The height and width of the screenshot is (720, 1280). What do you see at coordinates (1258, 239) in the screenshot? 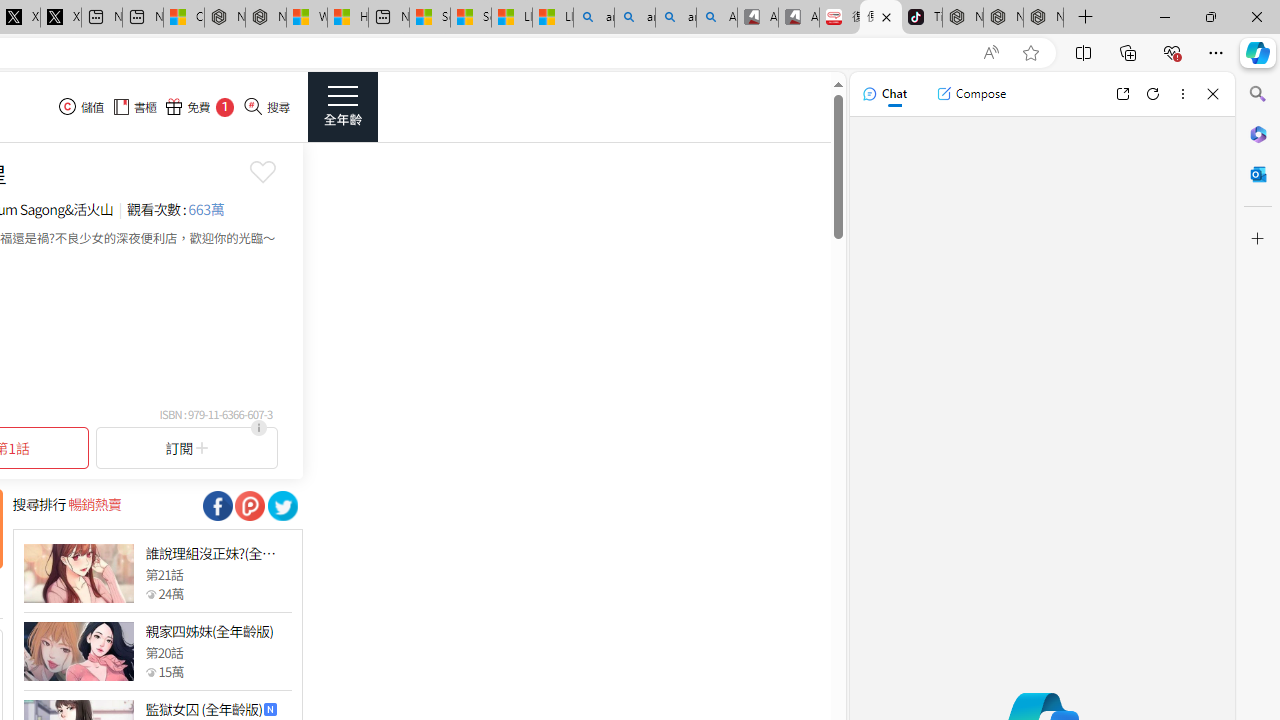
I see `Customize` at bounding box center [1258, 239].